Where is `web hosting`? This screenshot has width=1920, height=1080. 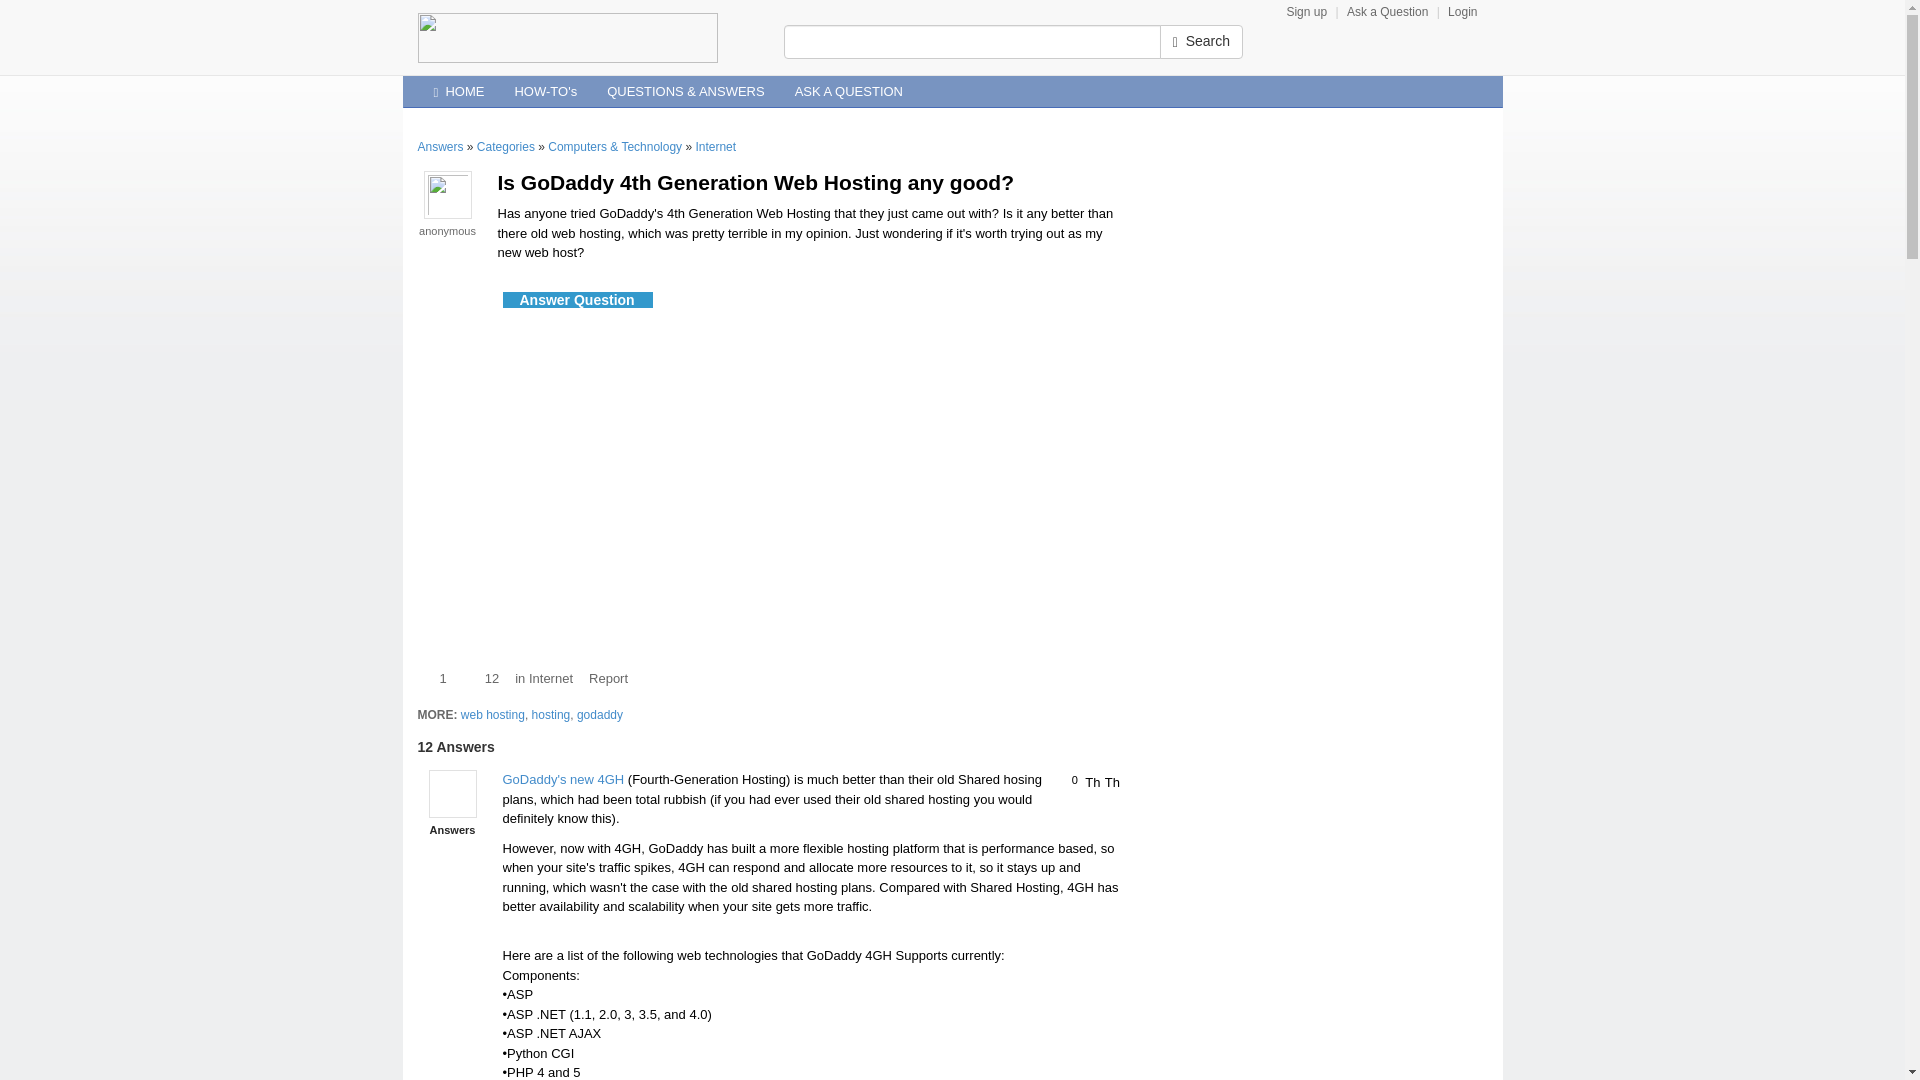
web hosting is located at coordinates (492, 715).